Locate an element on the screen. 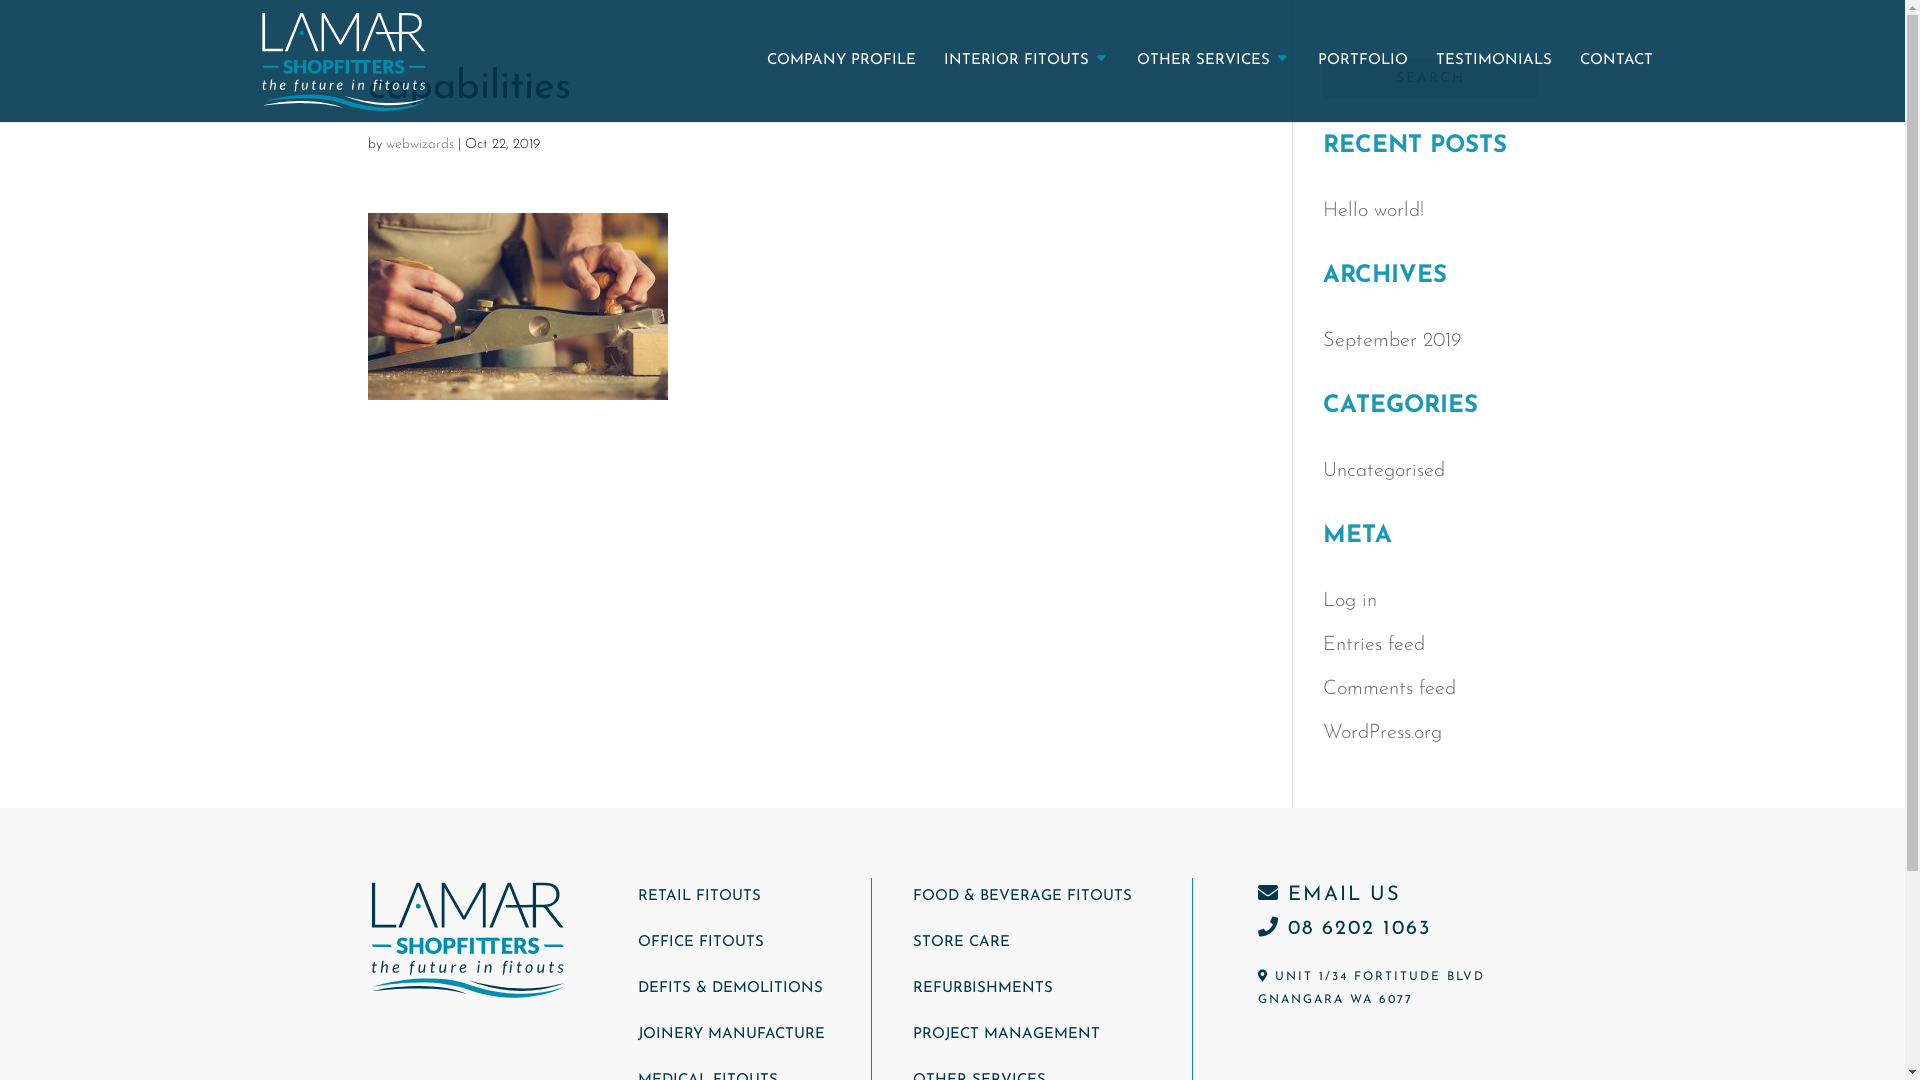  TESTIMONIALS is located at coordinates (1494, 88).